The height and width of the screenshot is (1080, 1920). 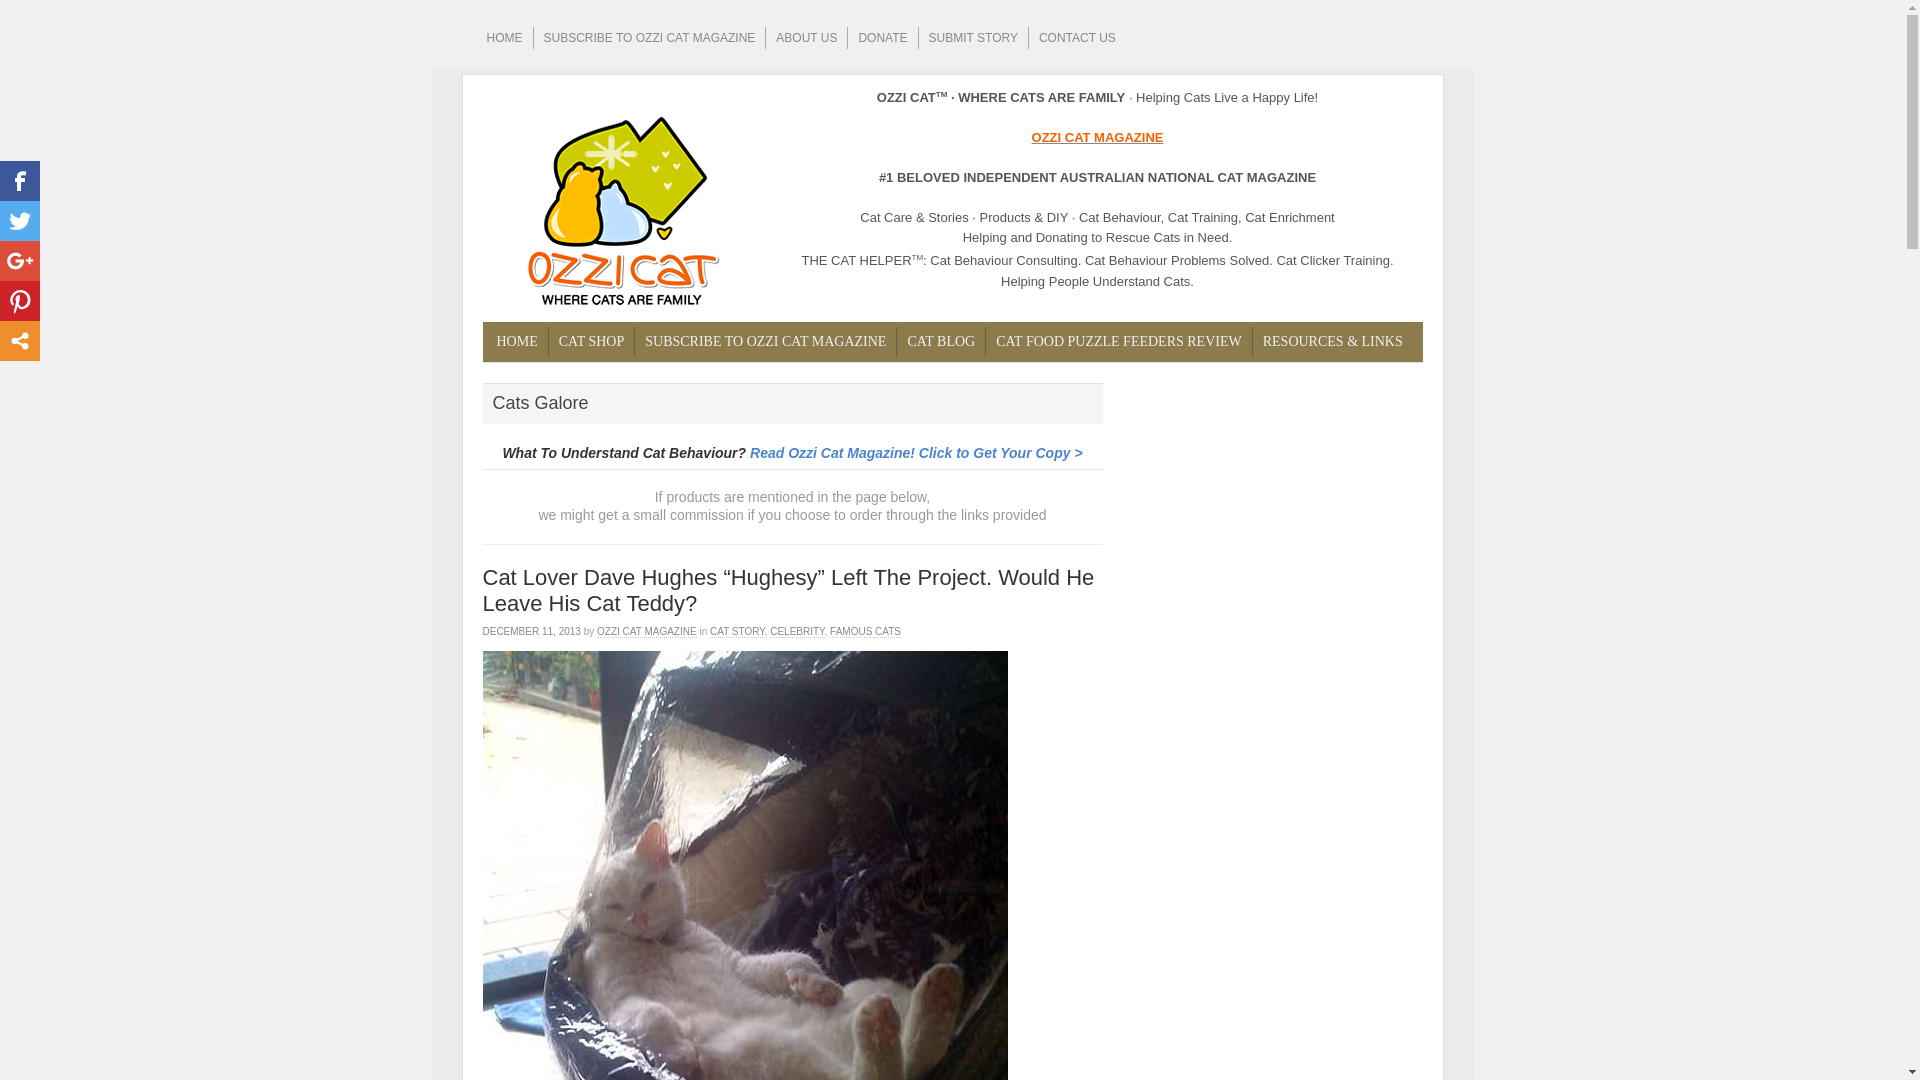 What do you see at coordinates (940, 342) in the screenshot?
I see `CAT BLOG` at bounding box center [940, 342].